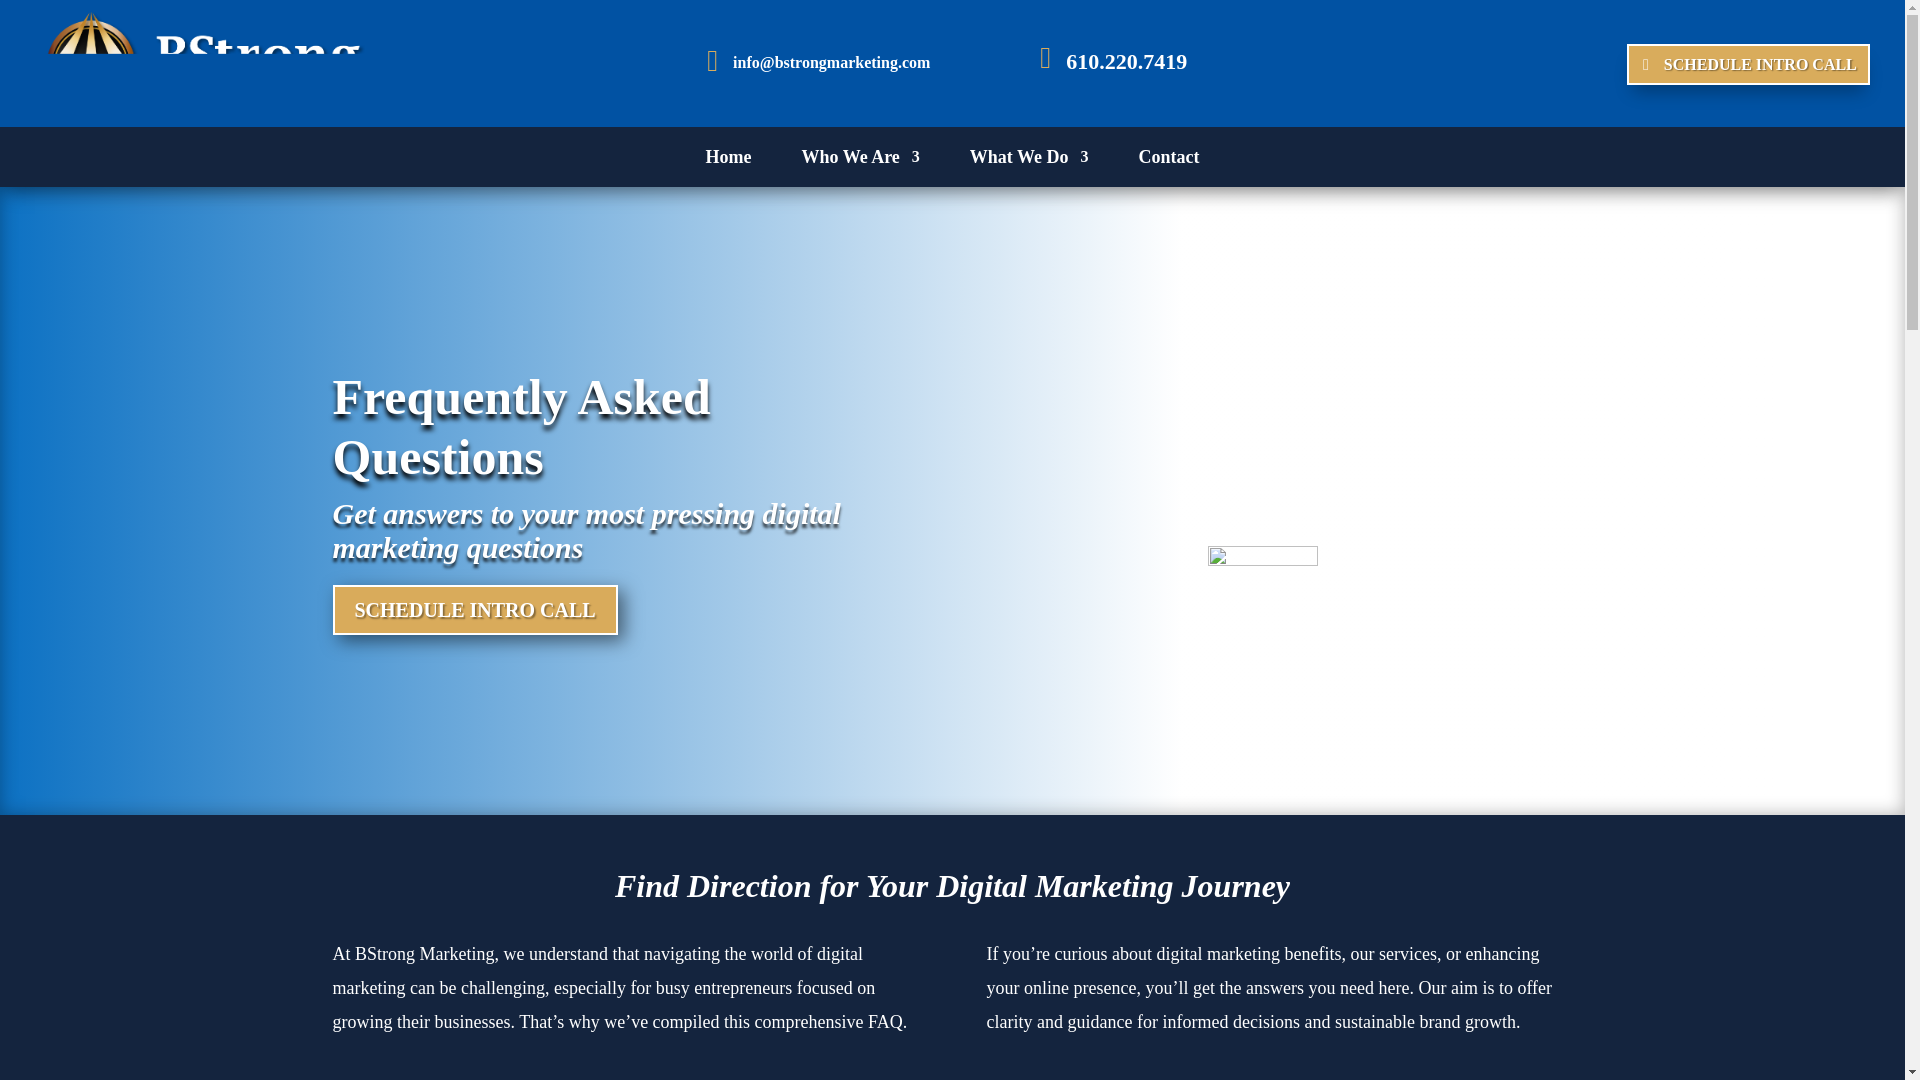 This screenshot has height=1080, width=1920. What do you see at coordinates (199, 64) in the screenshot?
I see `bstrong white logo for website` at bounding box center [199, 64].